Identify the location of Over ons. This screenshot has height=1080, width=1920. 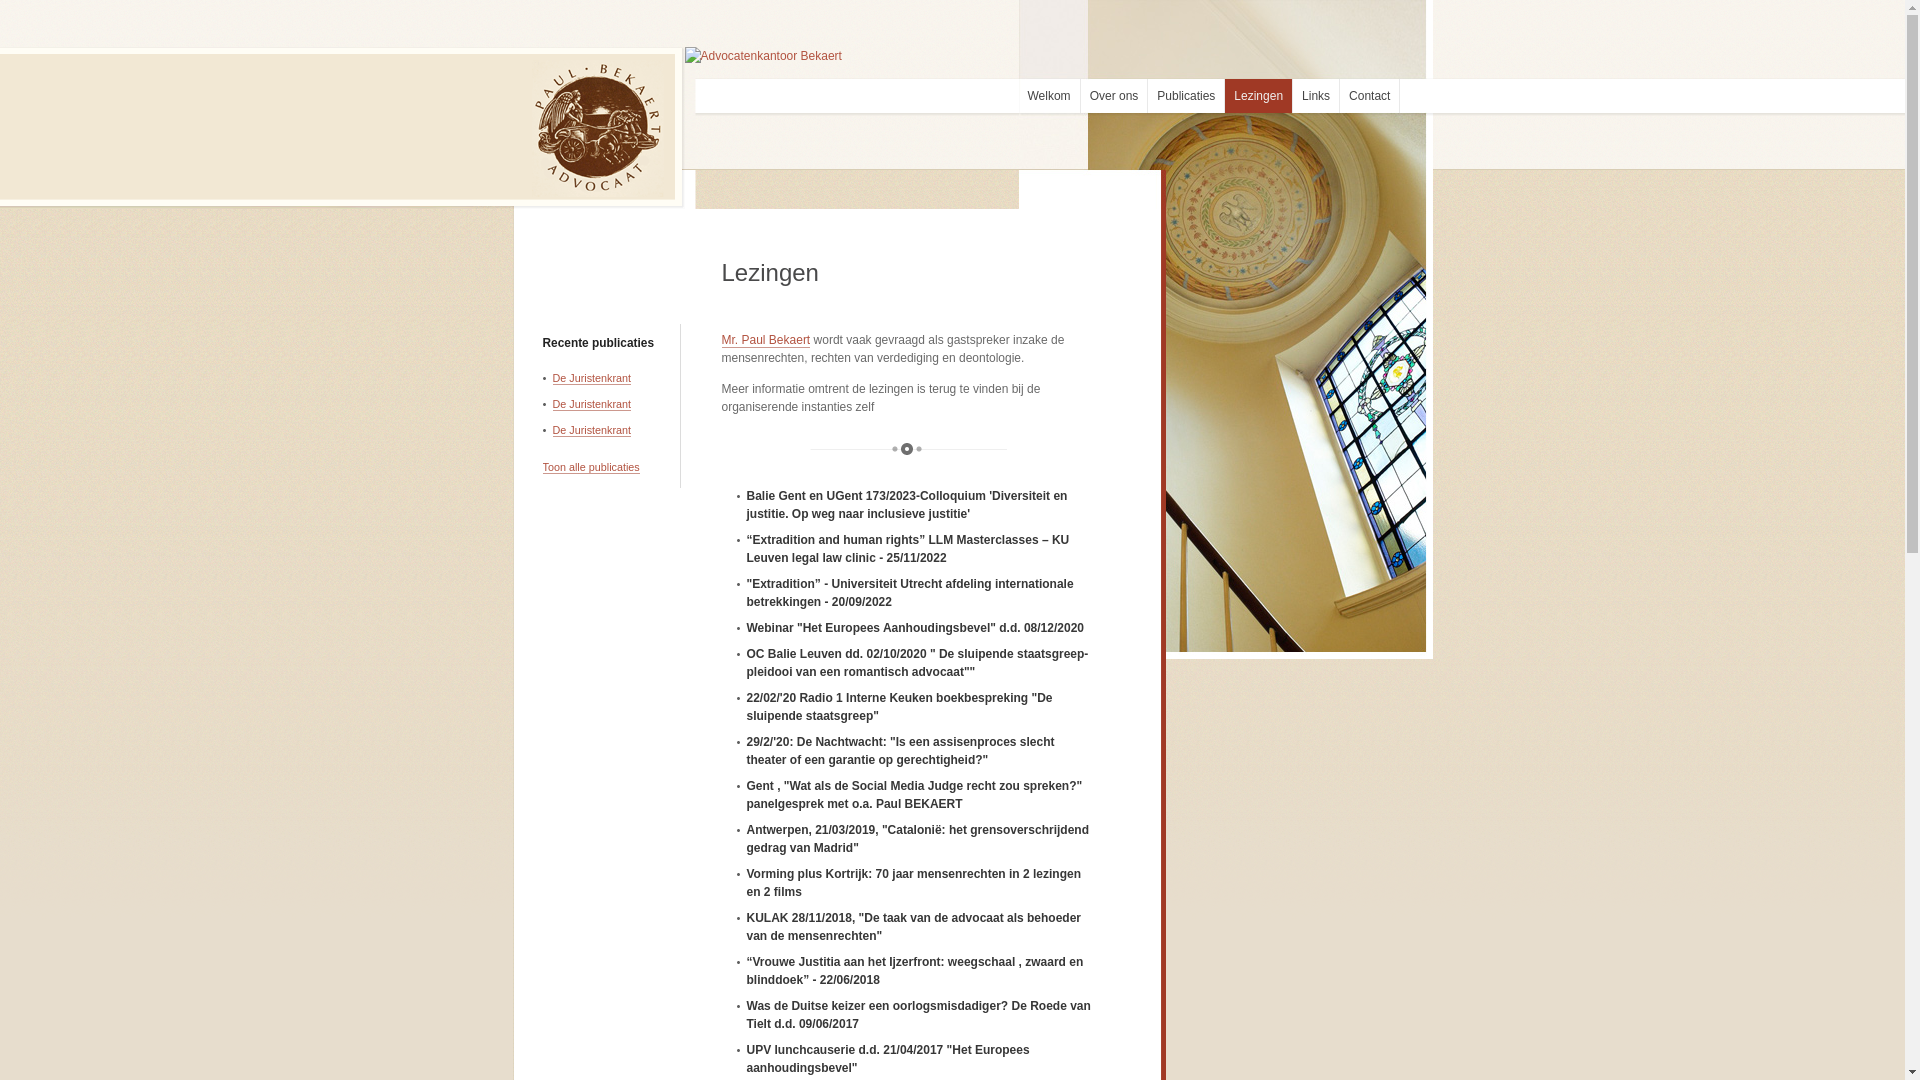
(1114, 96).